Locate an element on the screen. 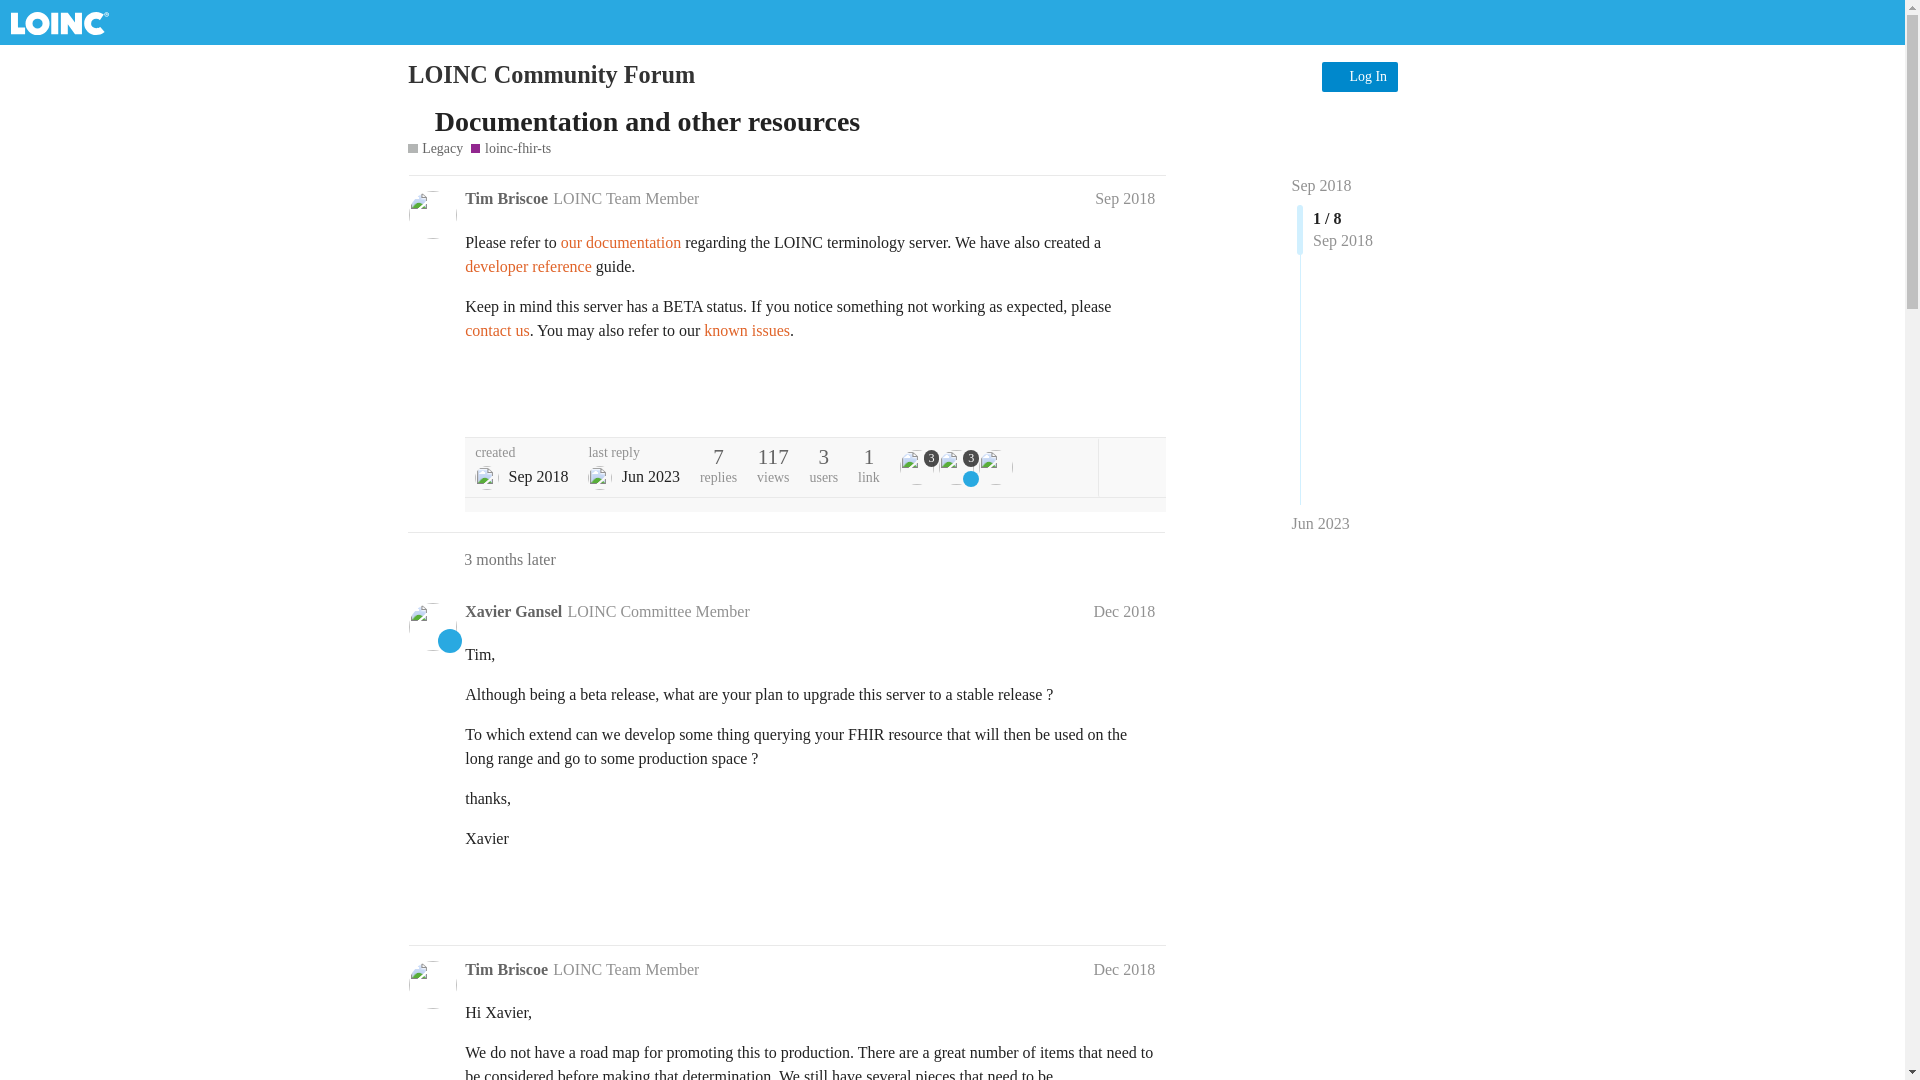  Sep 2018 is located at coordinates (1322, 184).